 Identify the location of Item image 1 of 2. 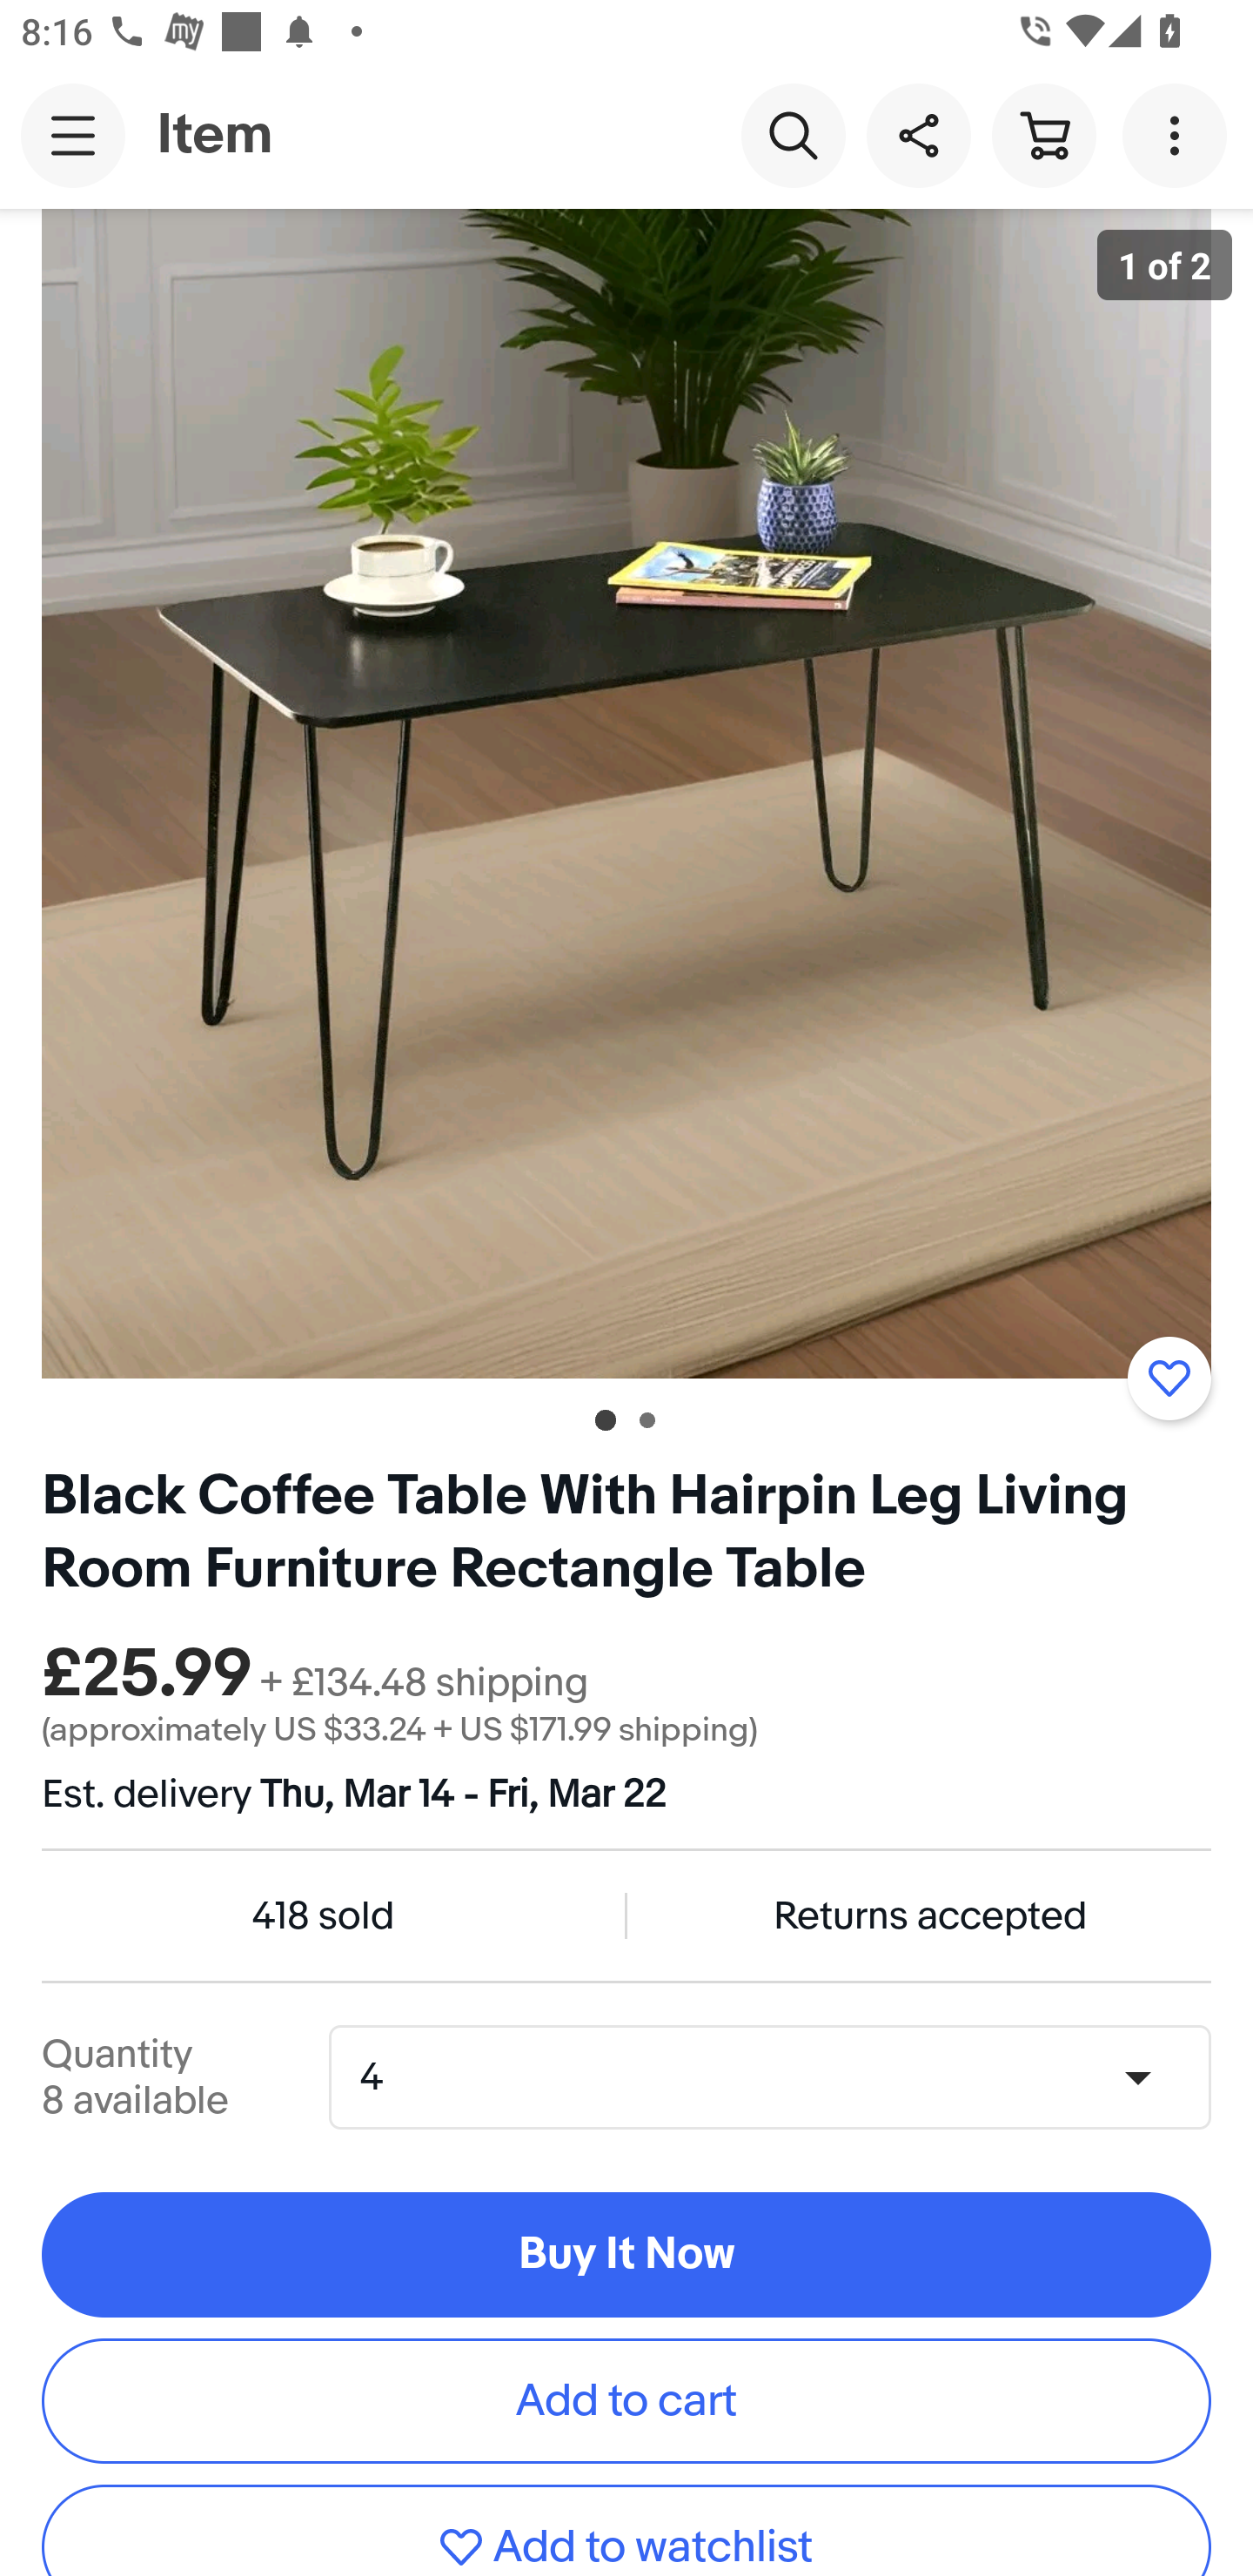
(626, 793).